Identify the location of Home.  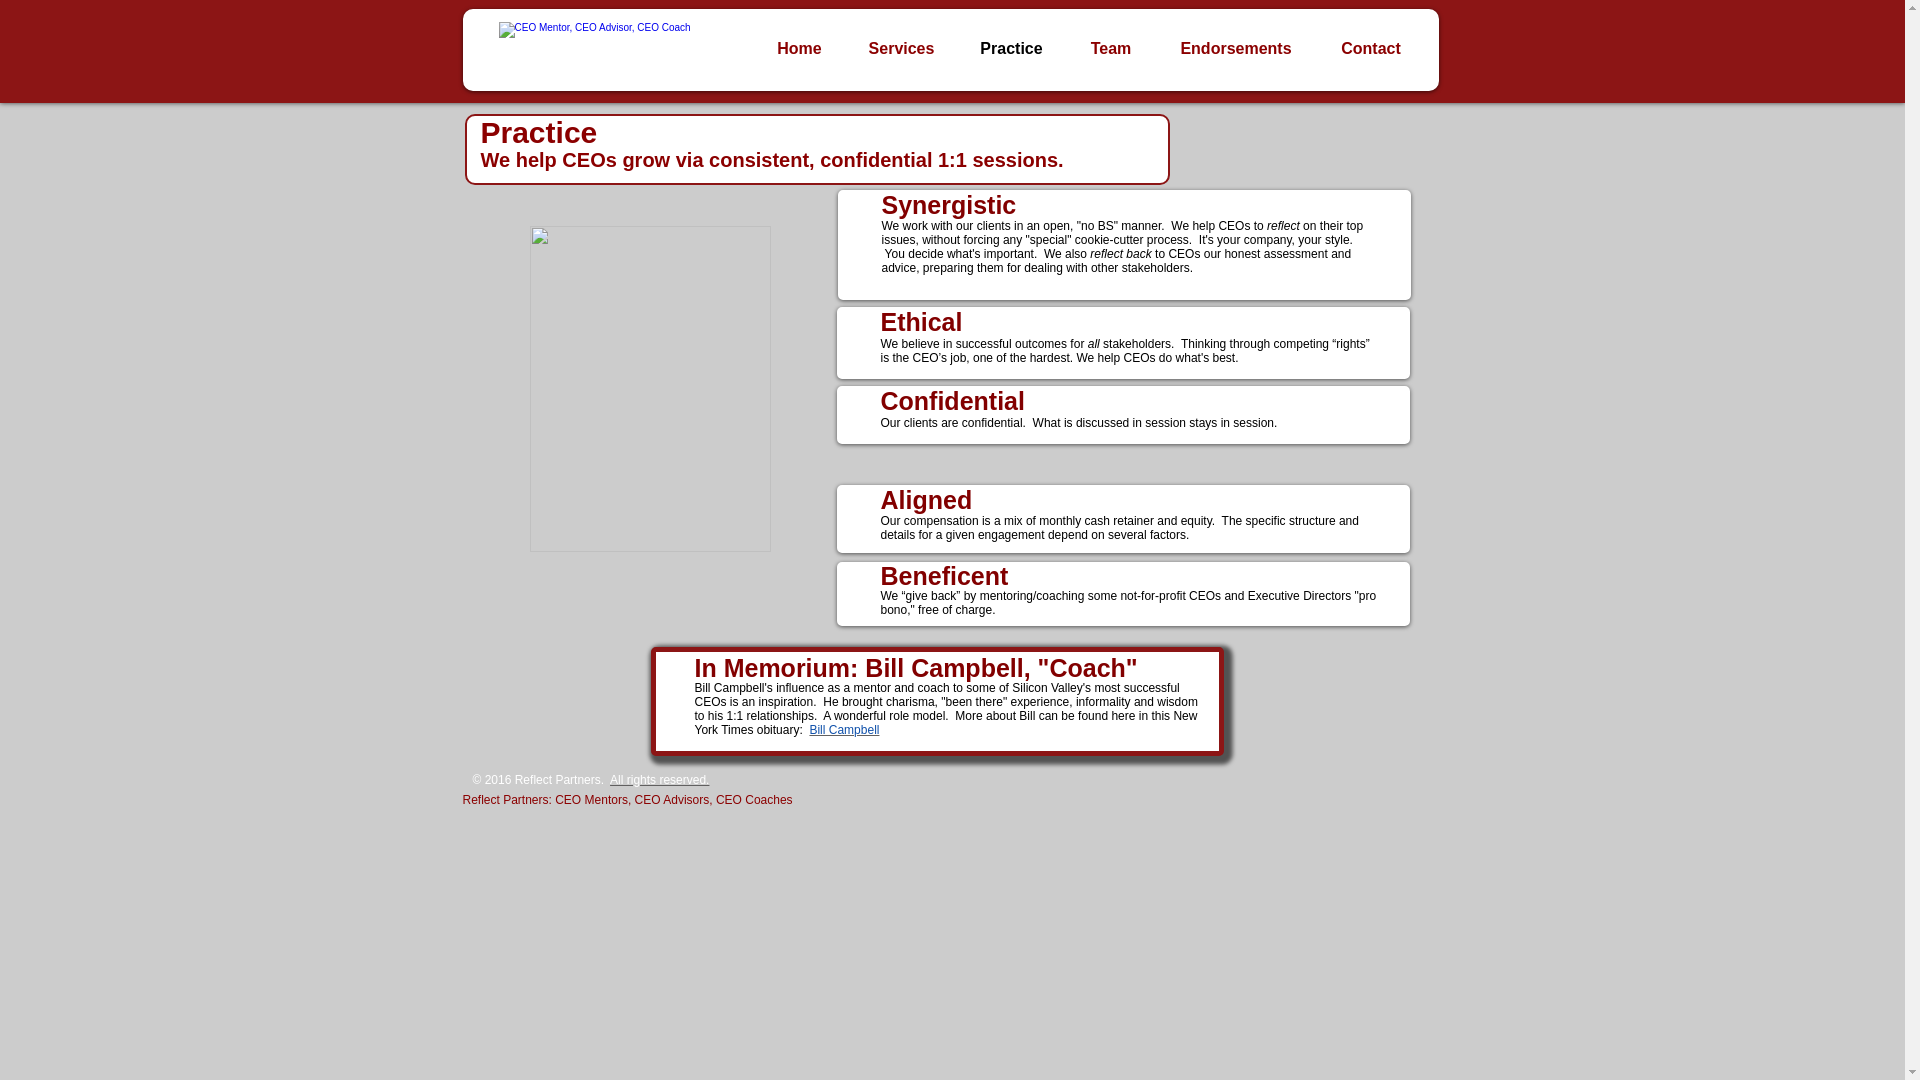
(799, 48).